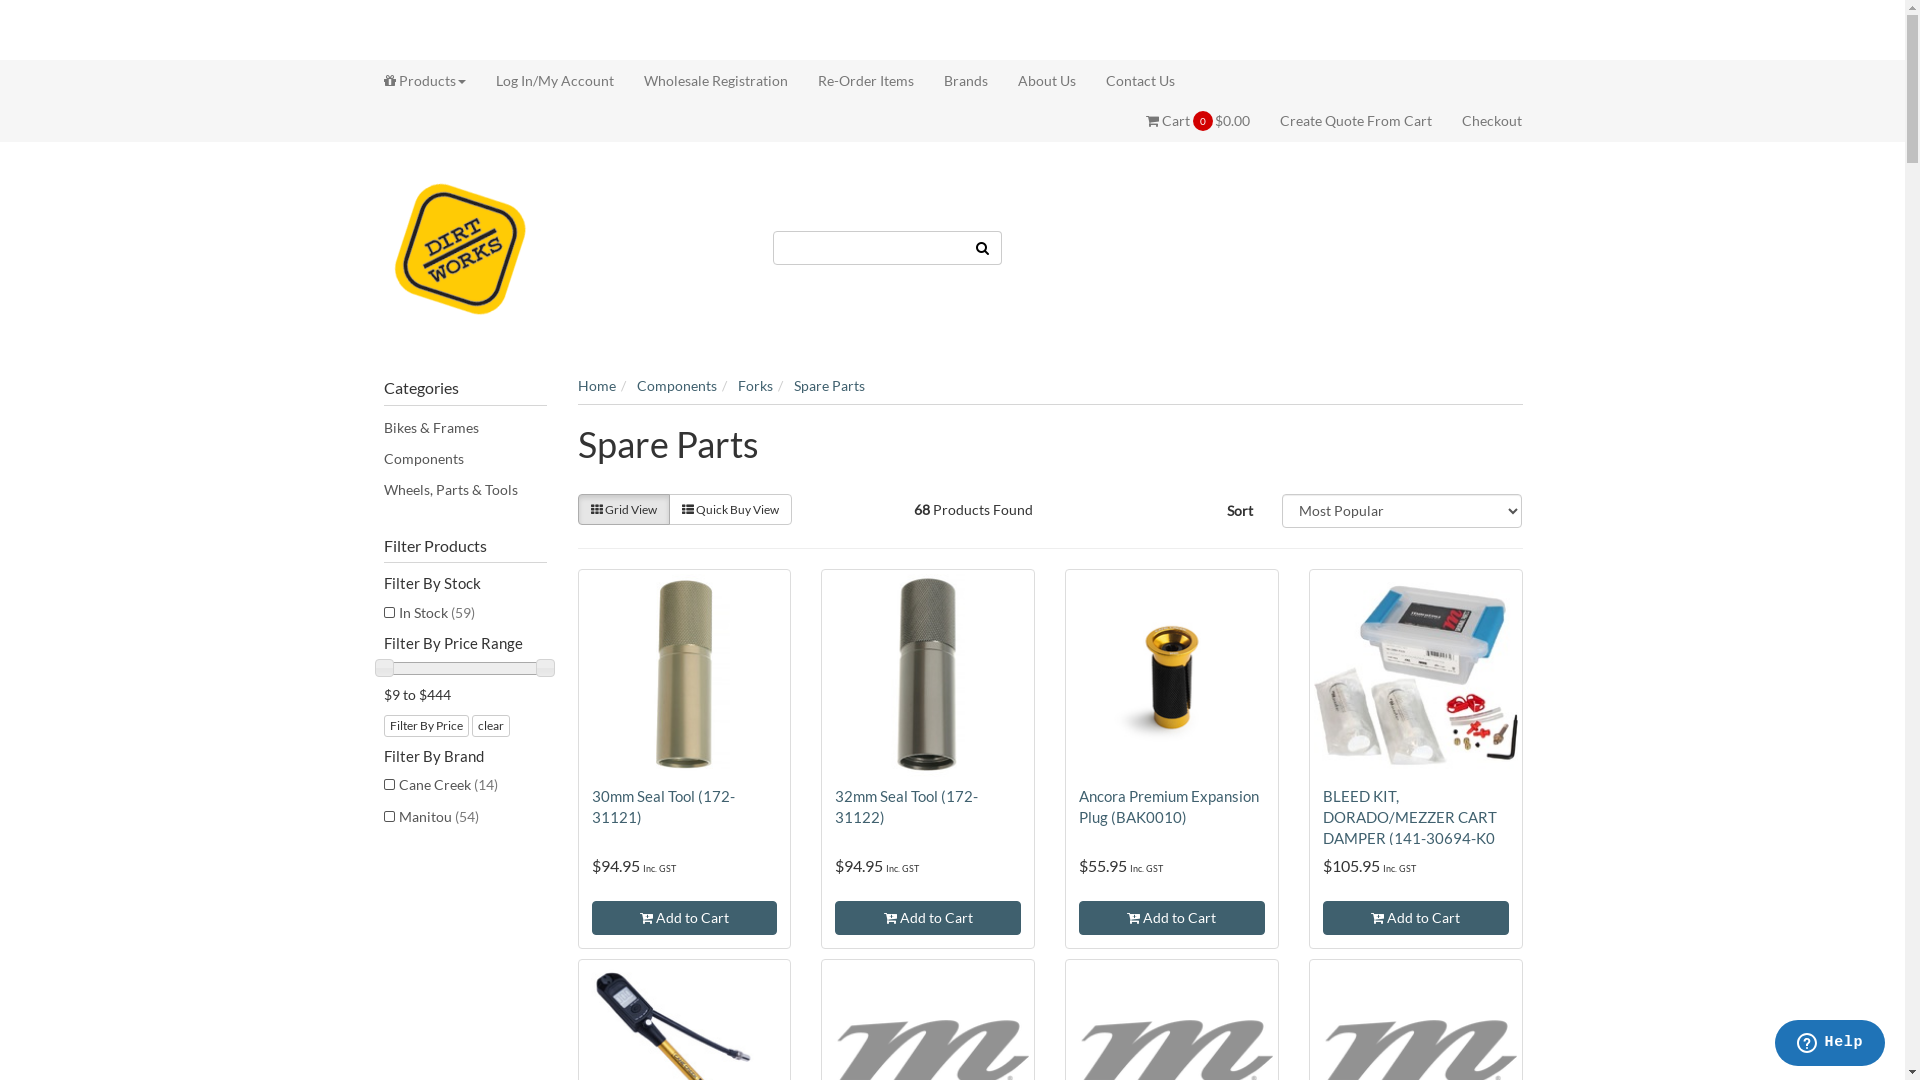  I want to click on Create Quote From Cart, so click(1355, 121).